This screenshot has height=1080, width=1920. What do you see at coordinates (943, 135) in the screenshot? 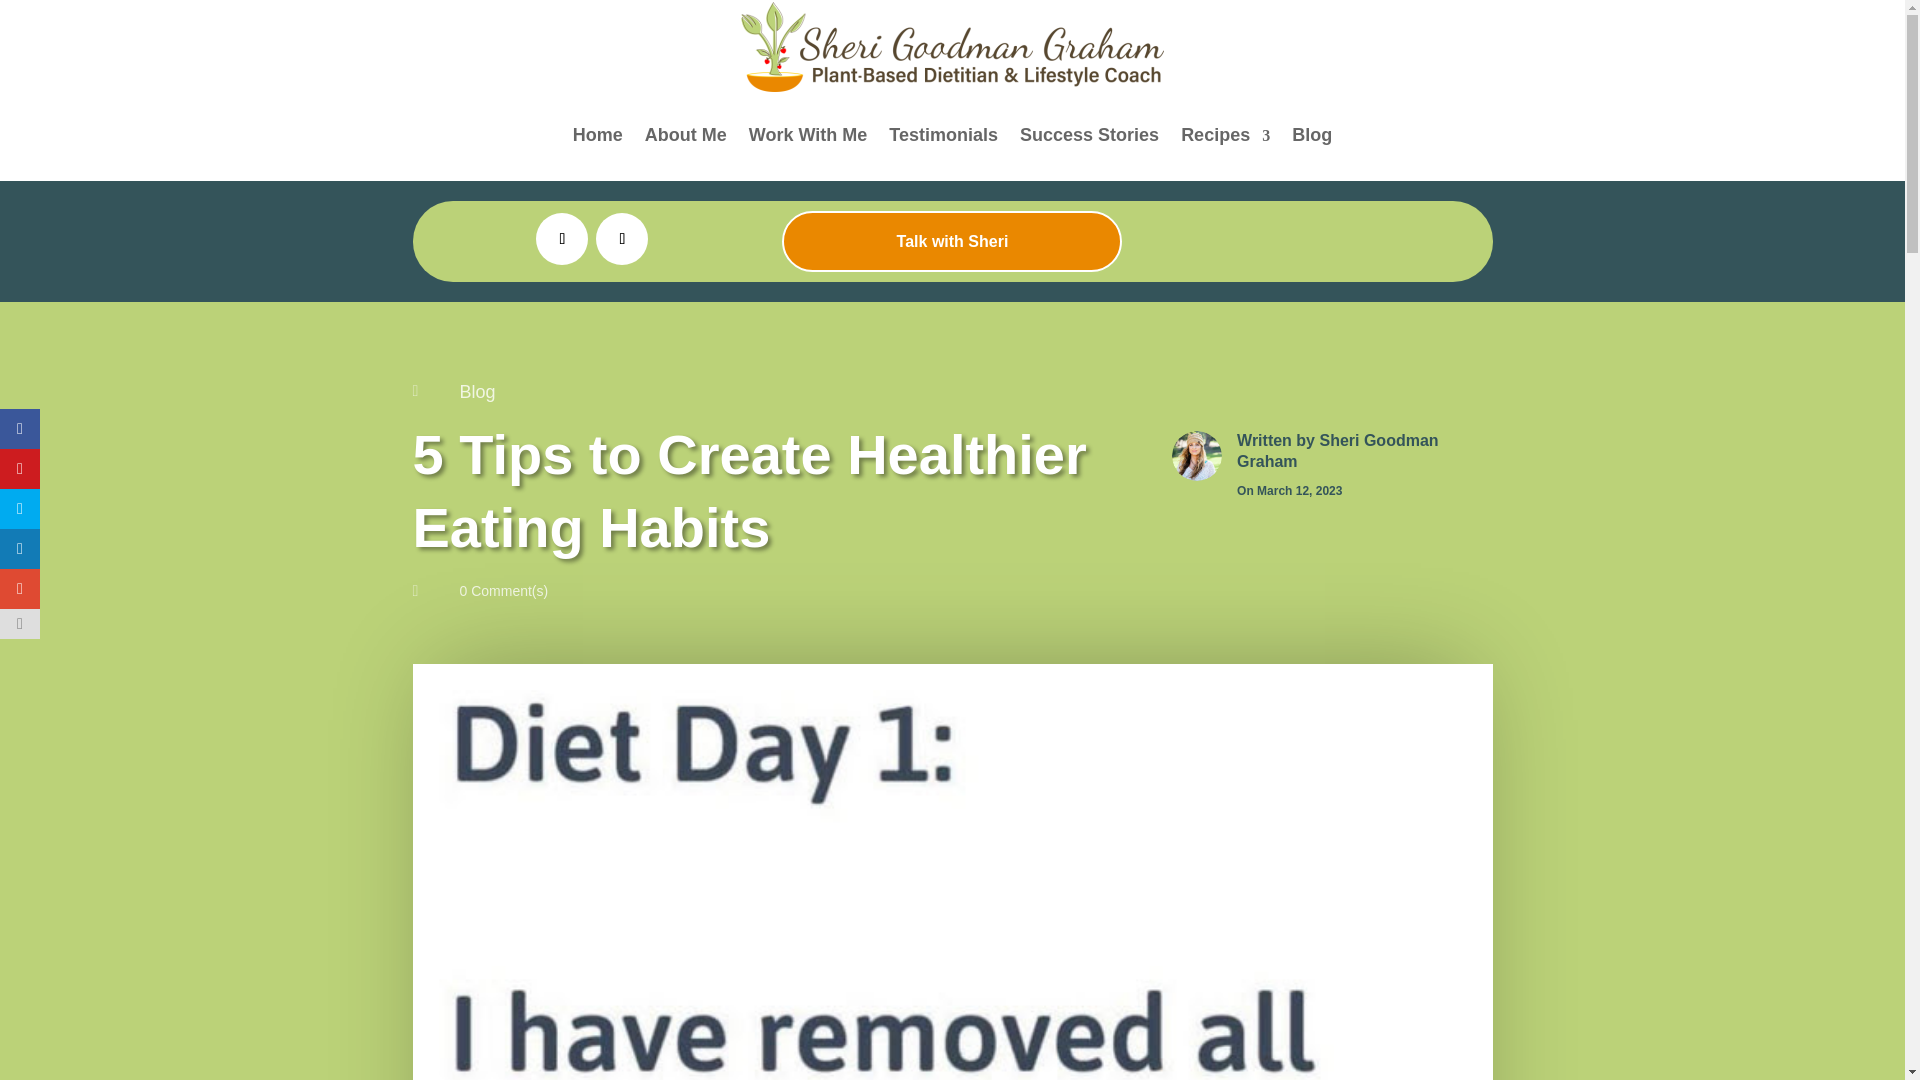
I see `Testimonials` at bounding box center [943, 135].